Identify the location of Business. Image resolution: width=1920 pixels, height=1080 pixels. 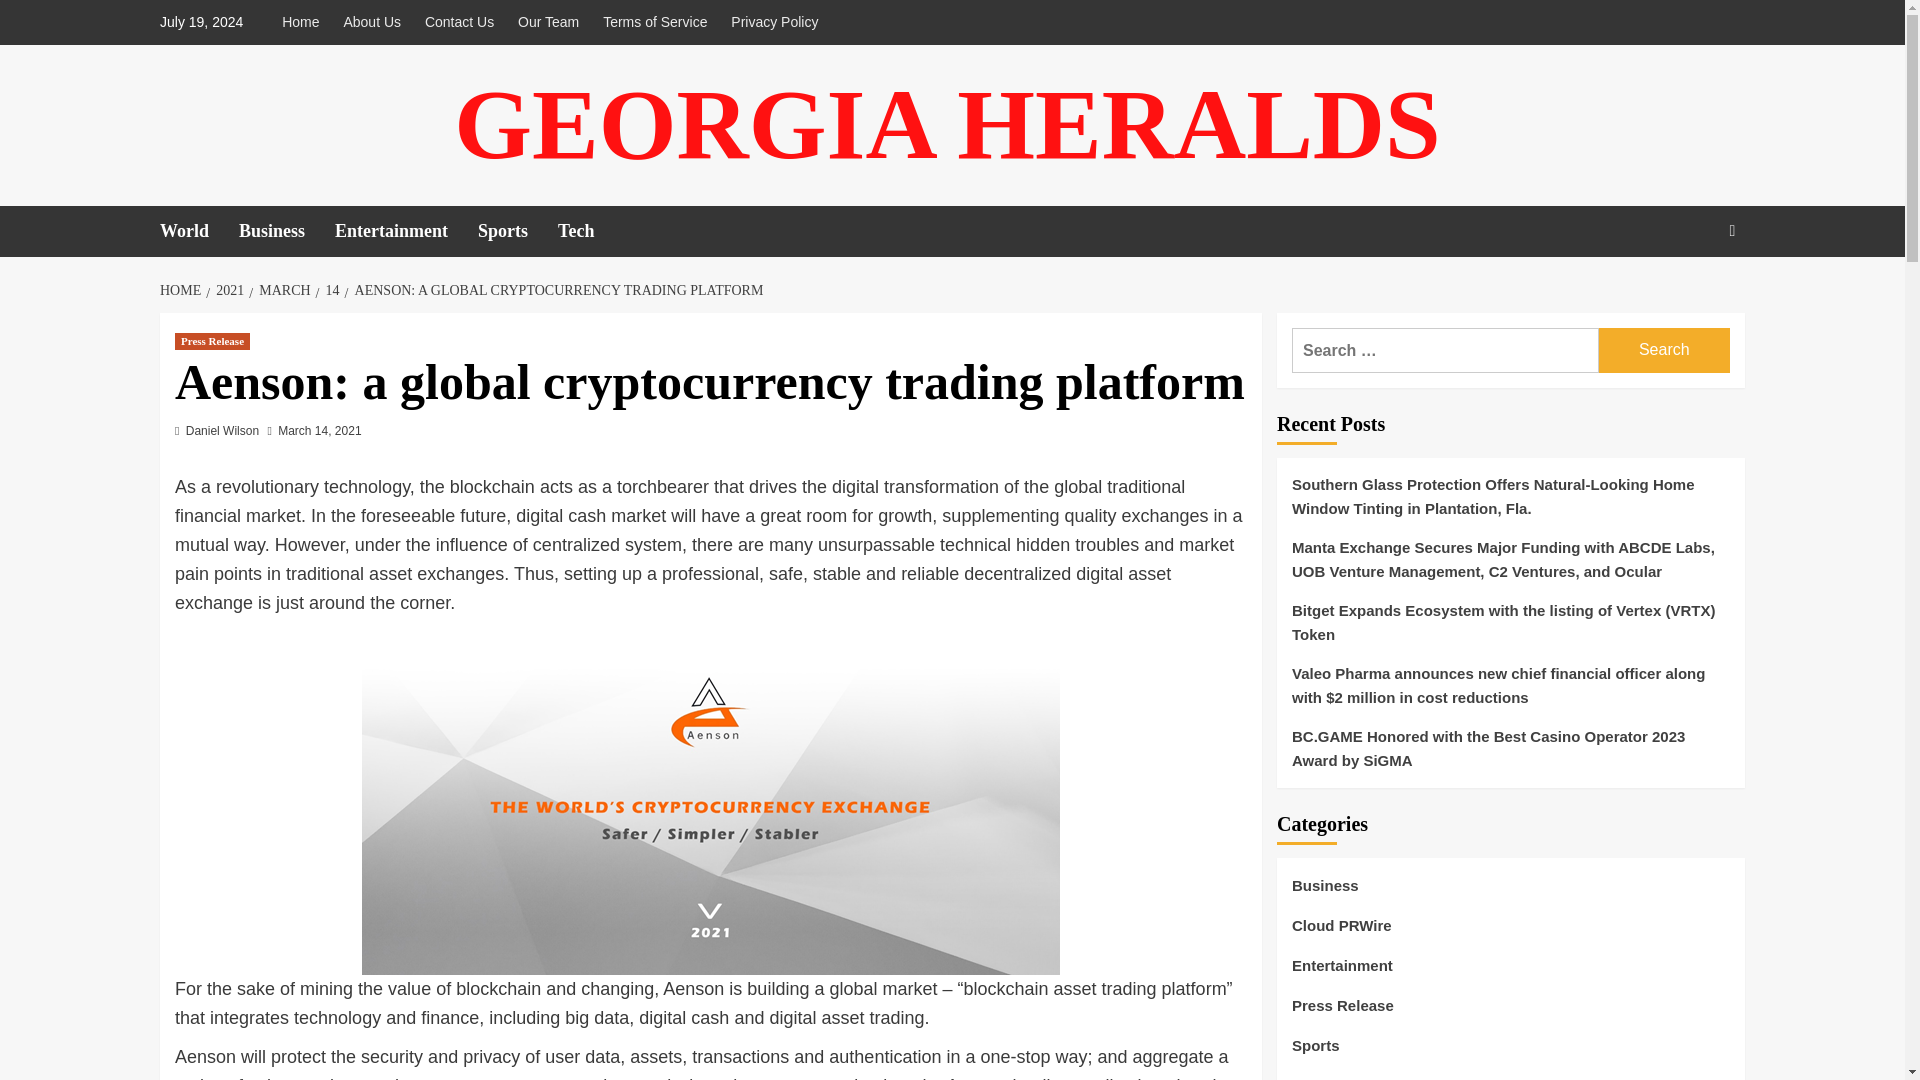
(286, 232).